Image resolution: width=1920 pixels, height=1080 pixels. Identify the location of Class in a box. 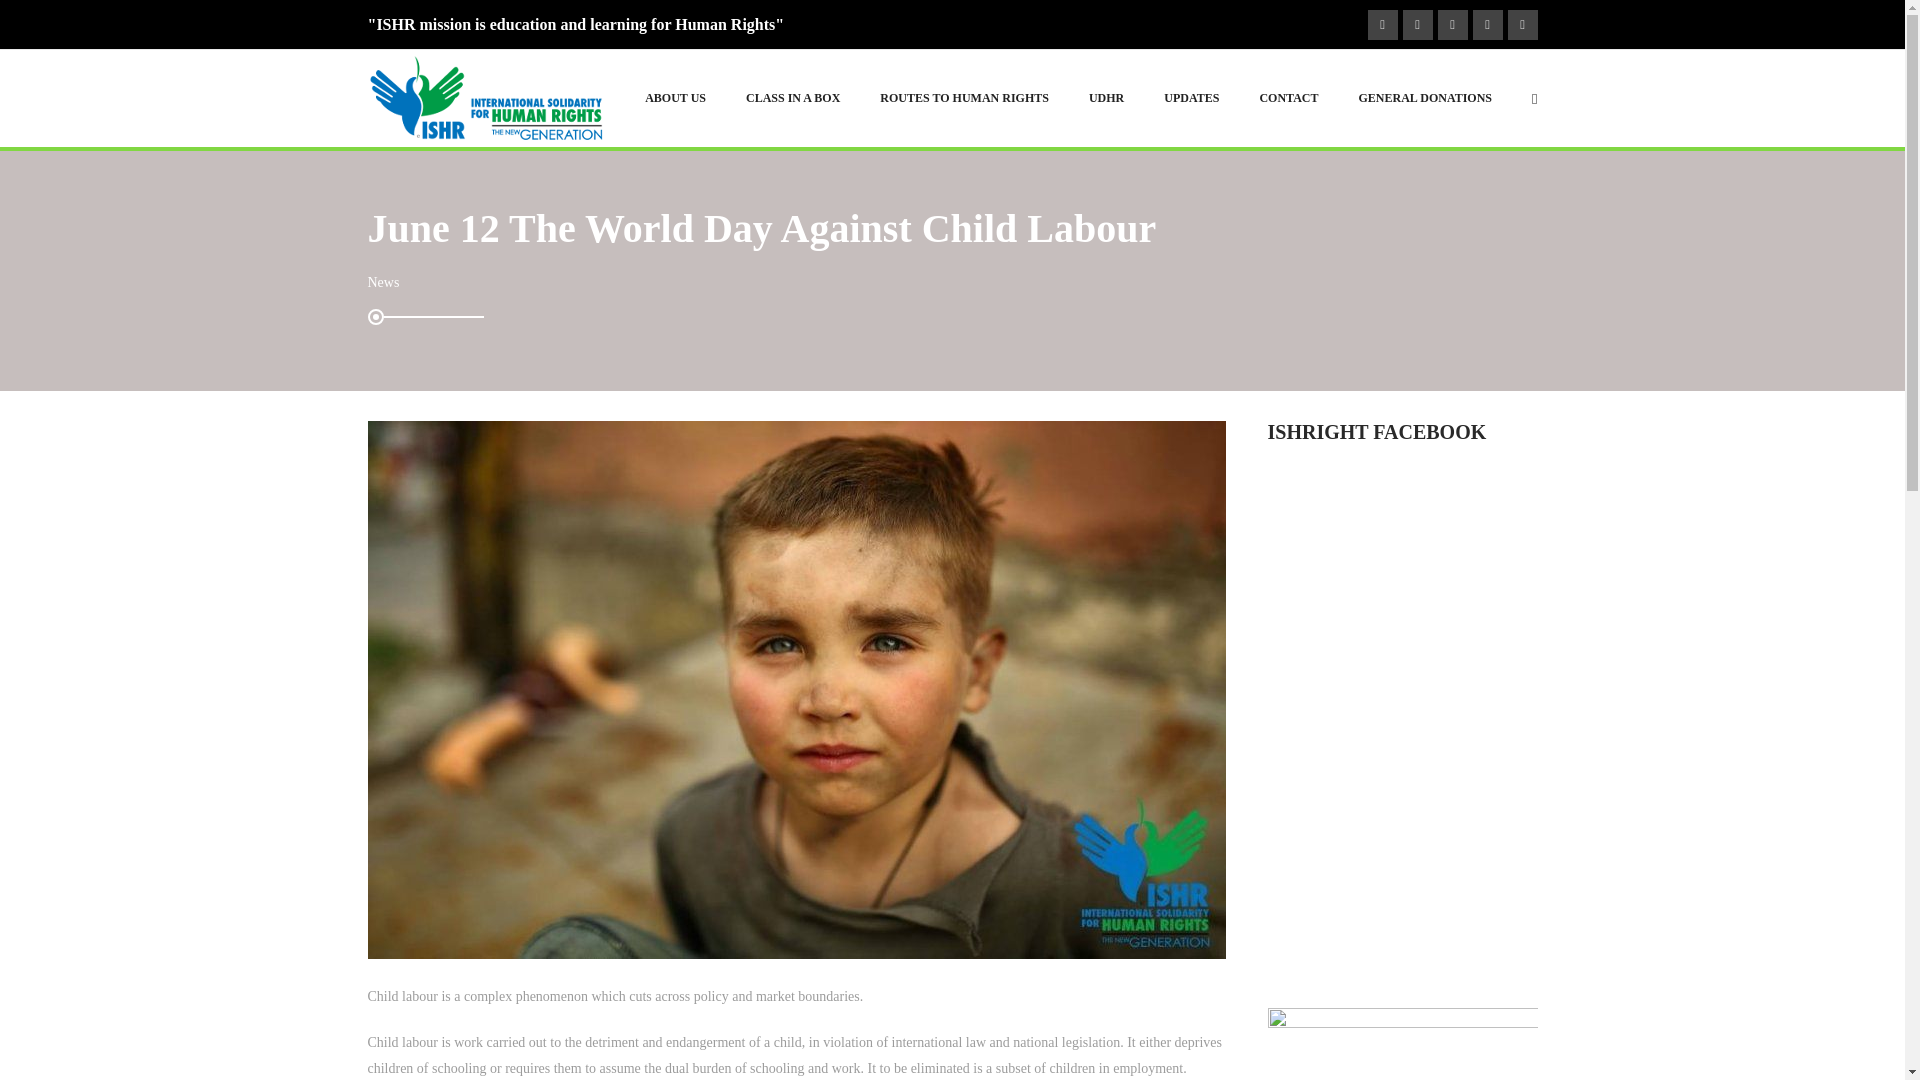
(793, 98).